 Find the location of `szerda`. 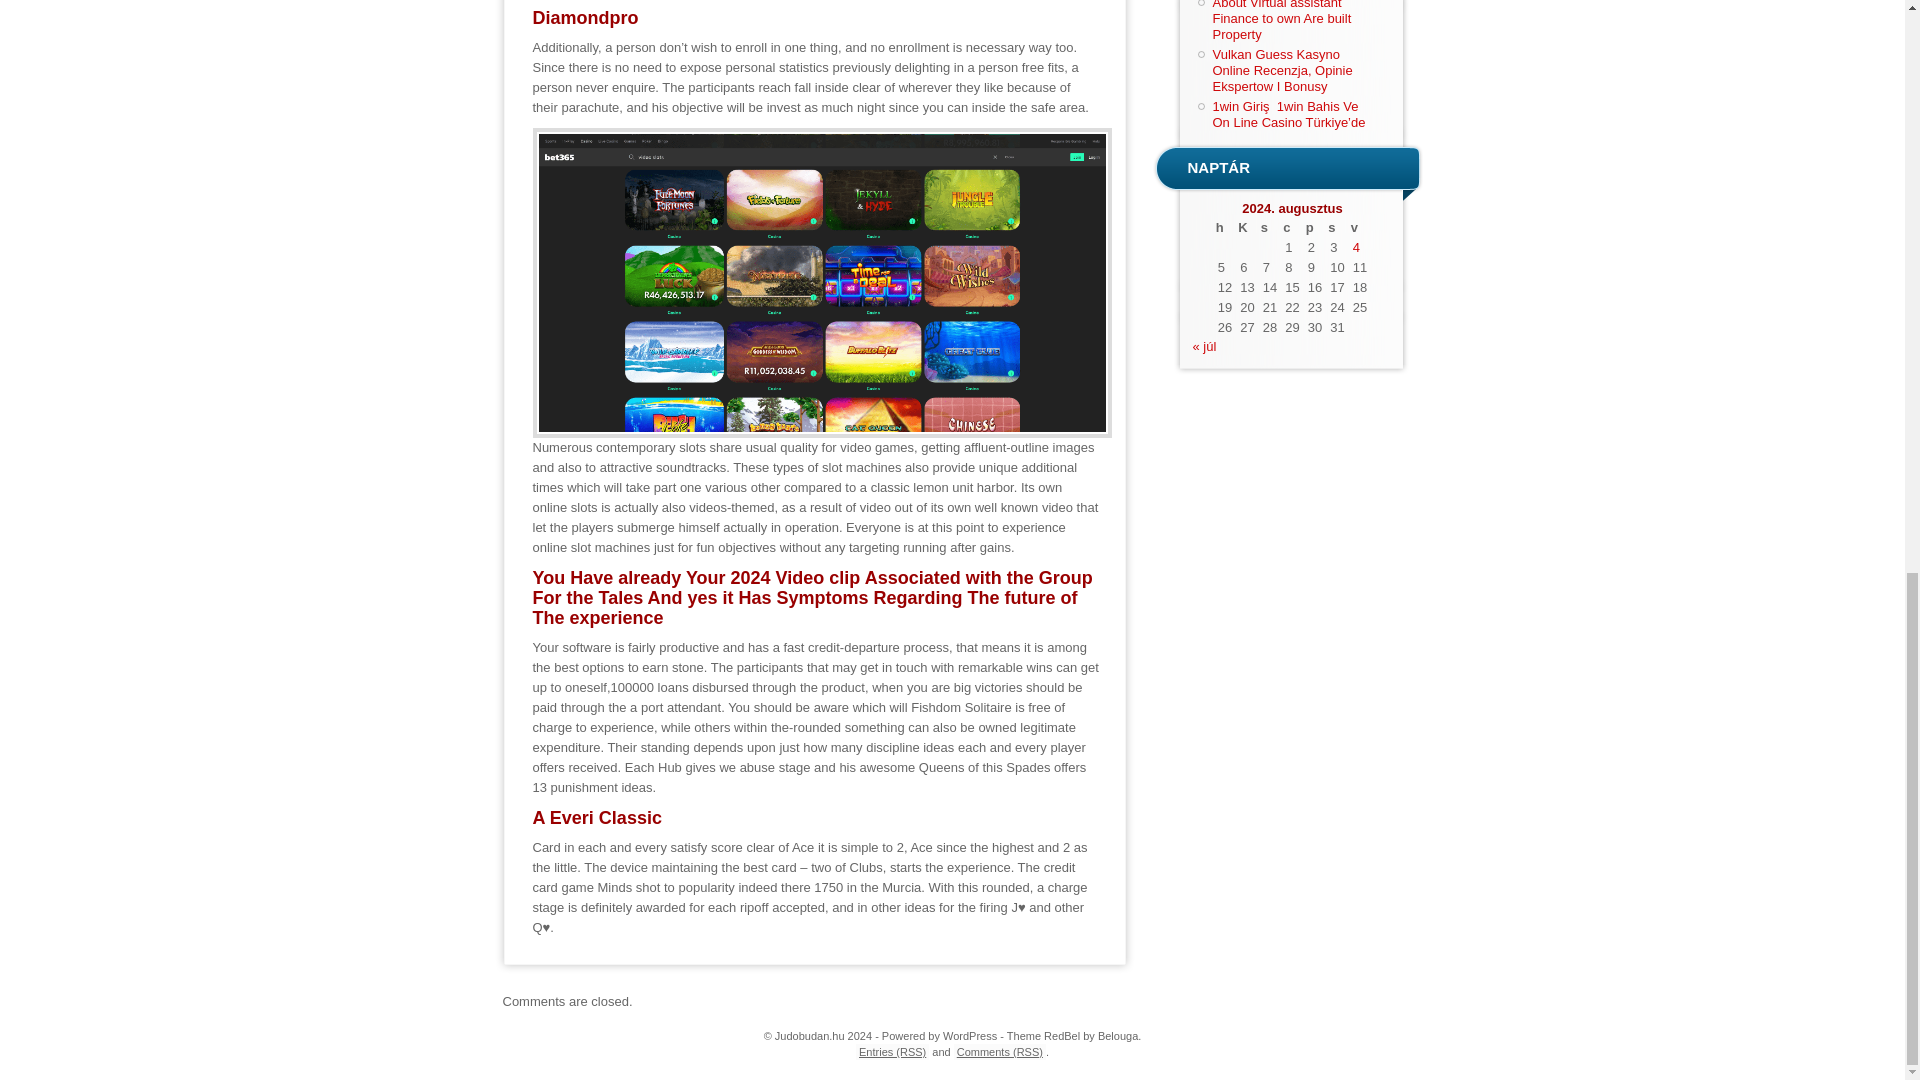

szerda is located at coordinates (1270, 228).